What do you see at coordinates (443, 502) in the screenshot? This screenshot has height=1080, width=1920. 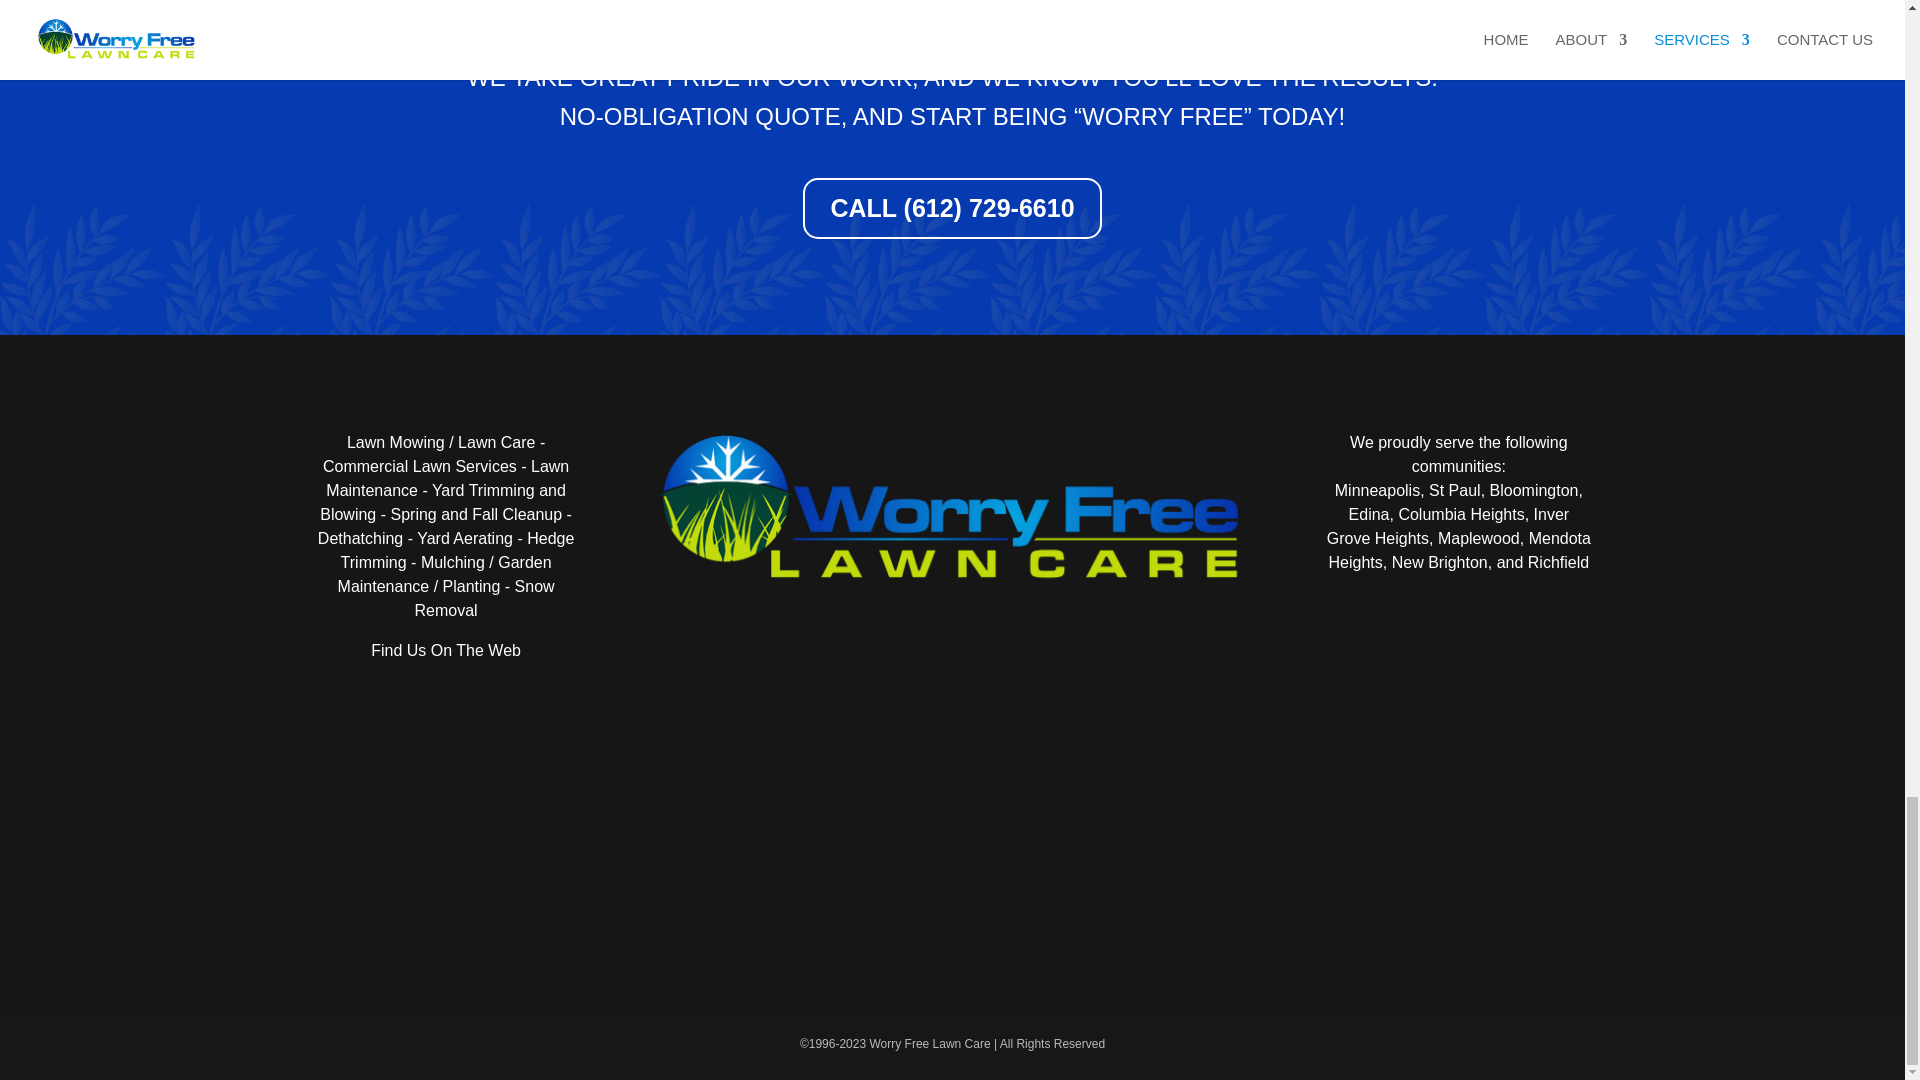 I see `Yard Trimming and Blowing` at bounding box center [443, 502].